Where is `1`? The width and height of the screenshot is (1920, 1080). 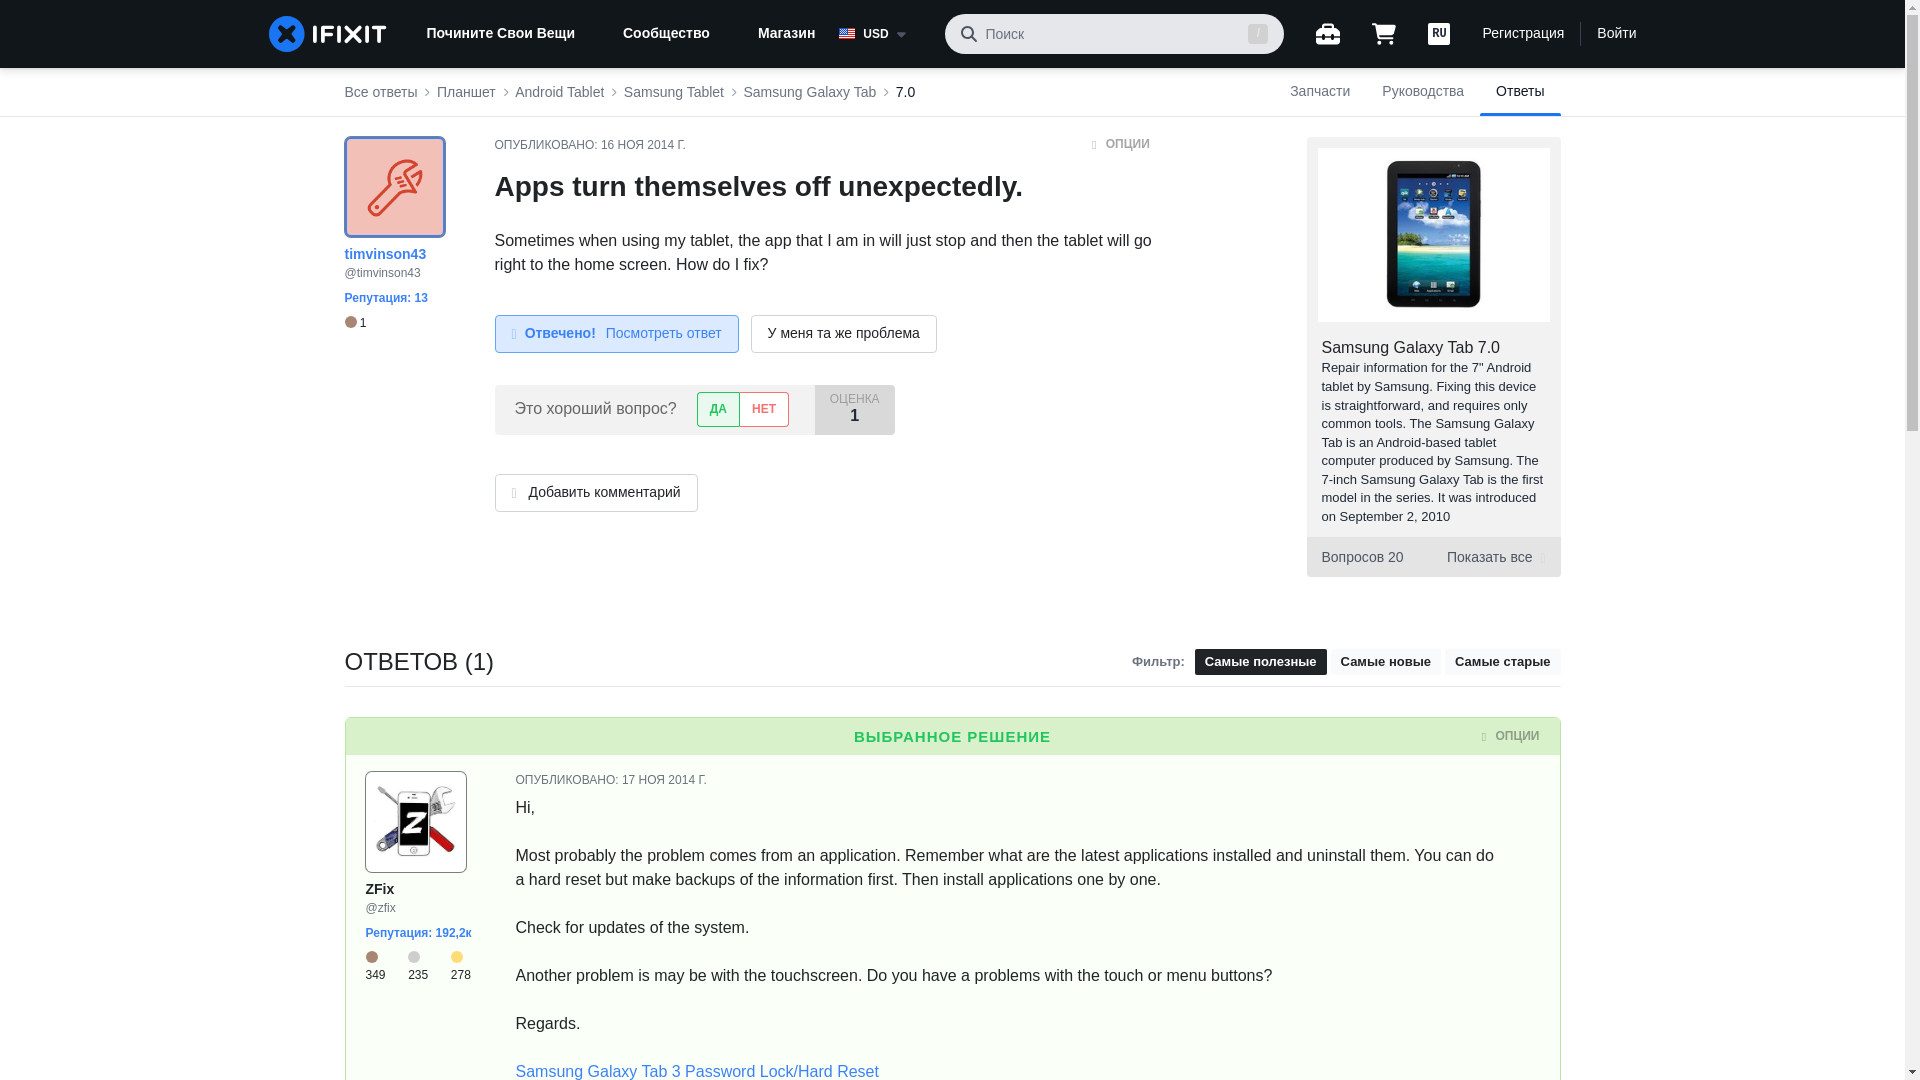
1 is located at coordinates (354, 323).